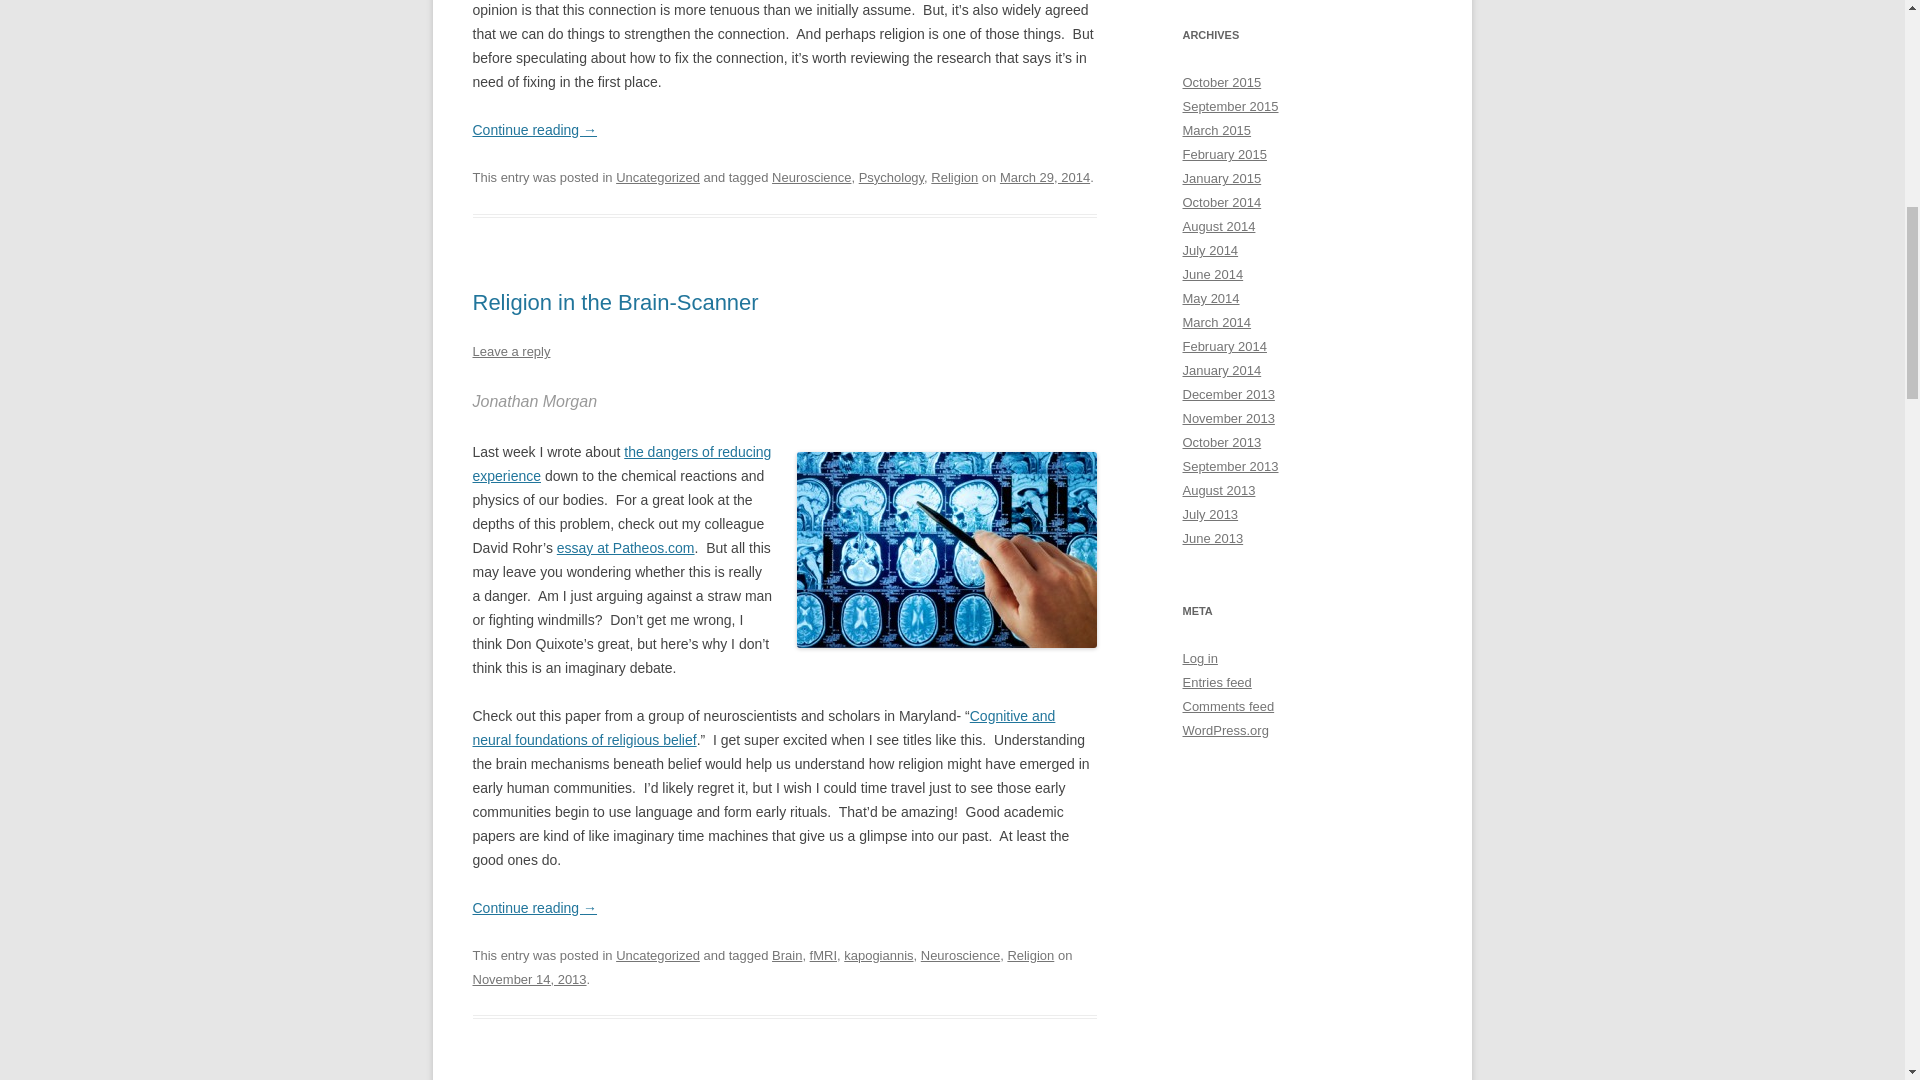 Image resolution: width=1920 pixels, height=1080 pixels. I want to click on 12:34 pm, so click(528, 980).